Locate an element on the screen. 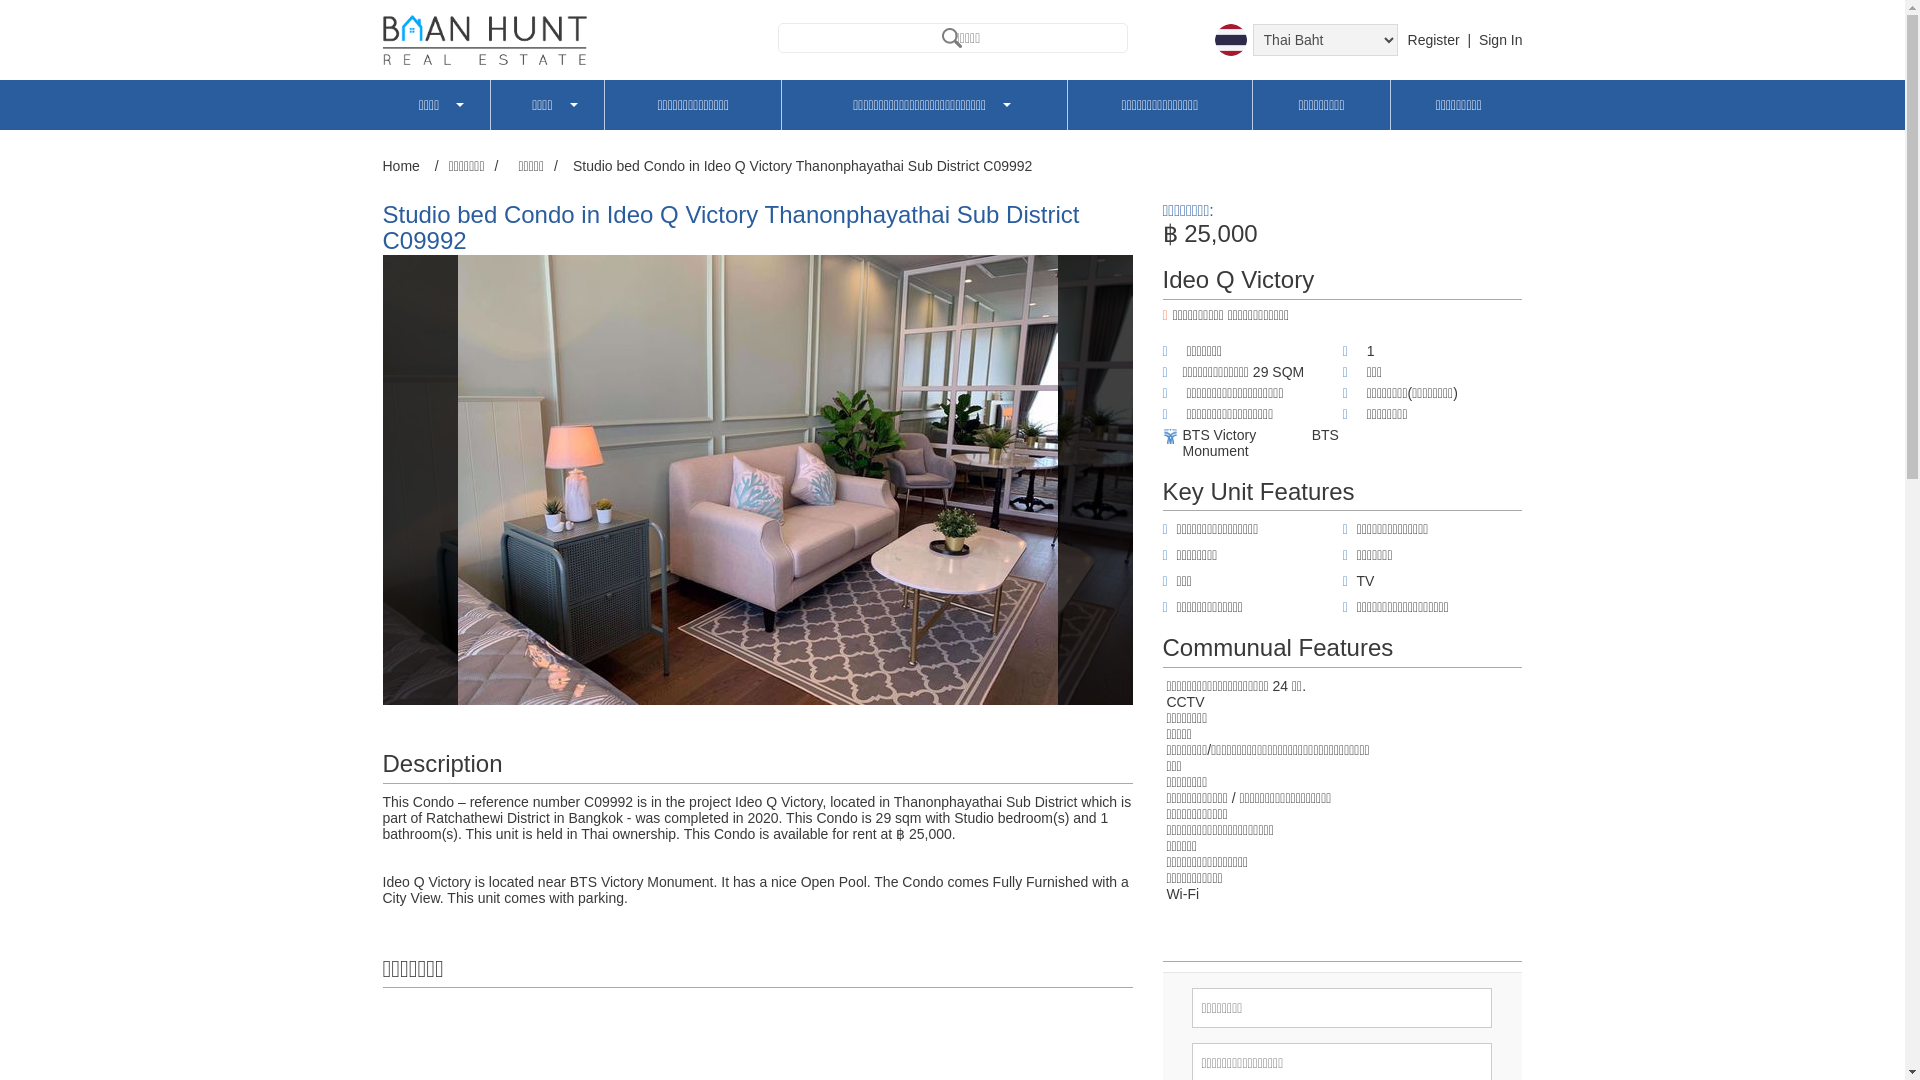  Next is located at coordinates (1106, 480).